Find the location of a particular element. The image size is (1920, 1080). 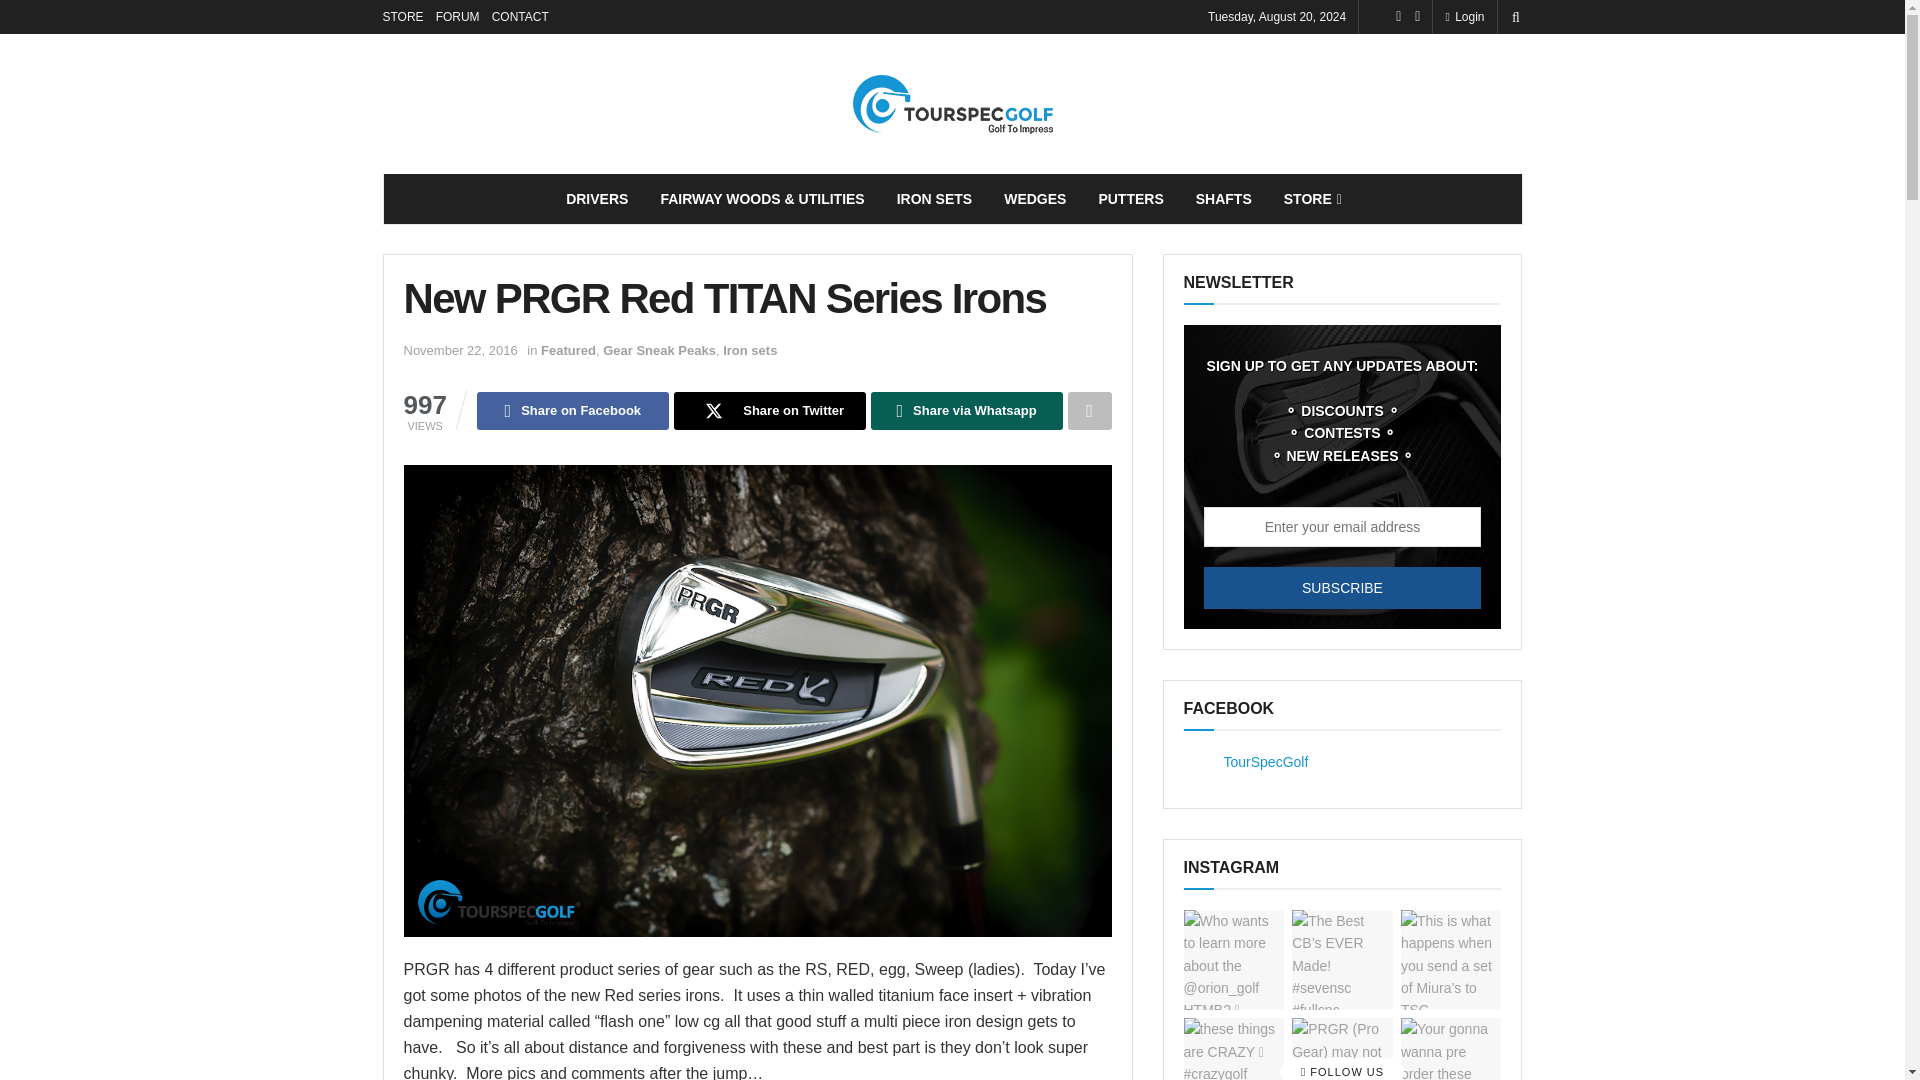

PUTTERS is located at coordinates (1130, 198).